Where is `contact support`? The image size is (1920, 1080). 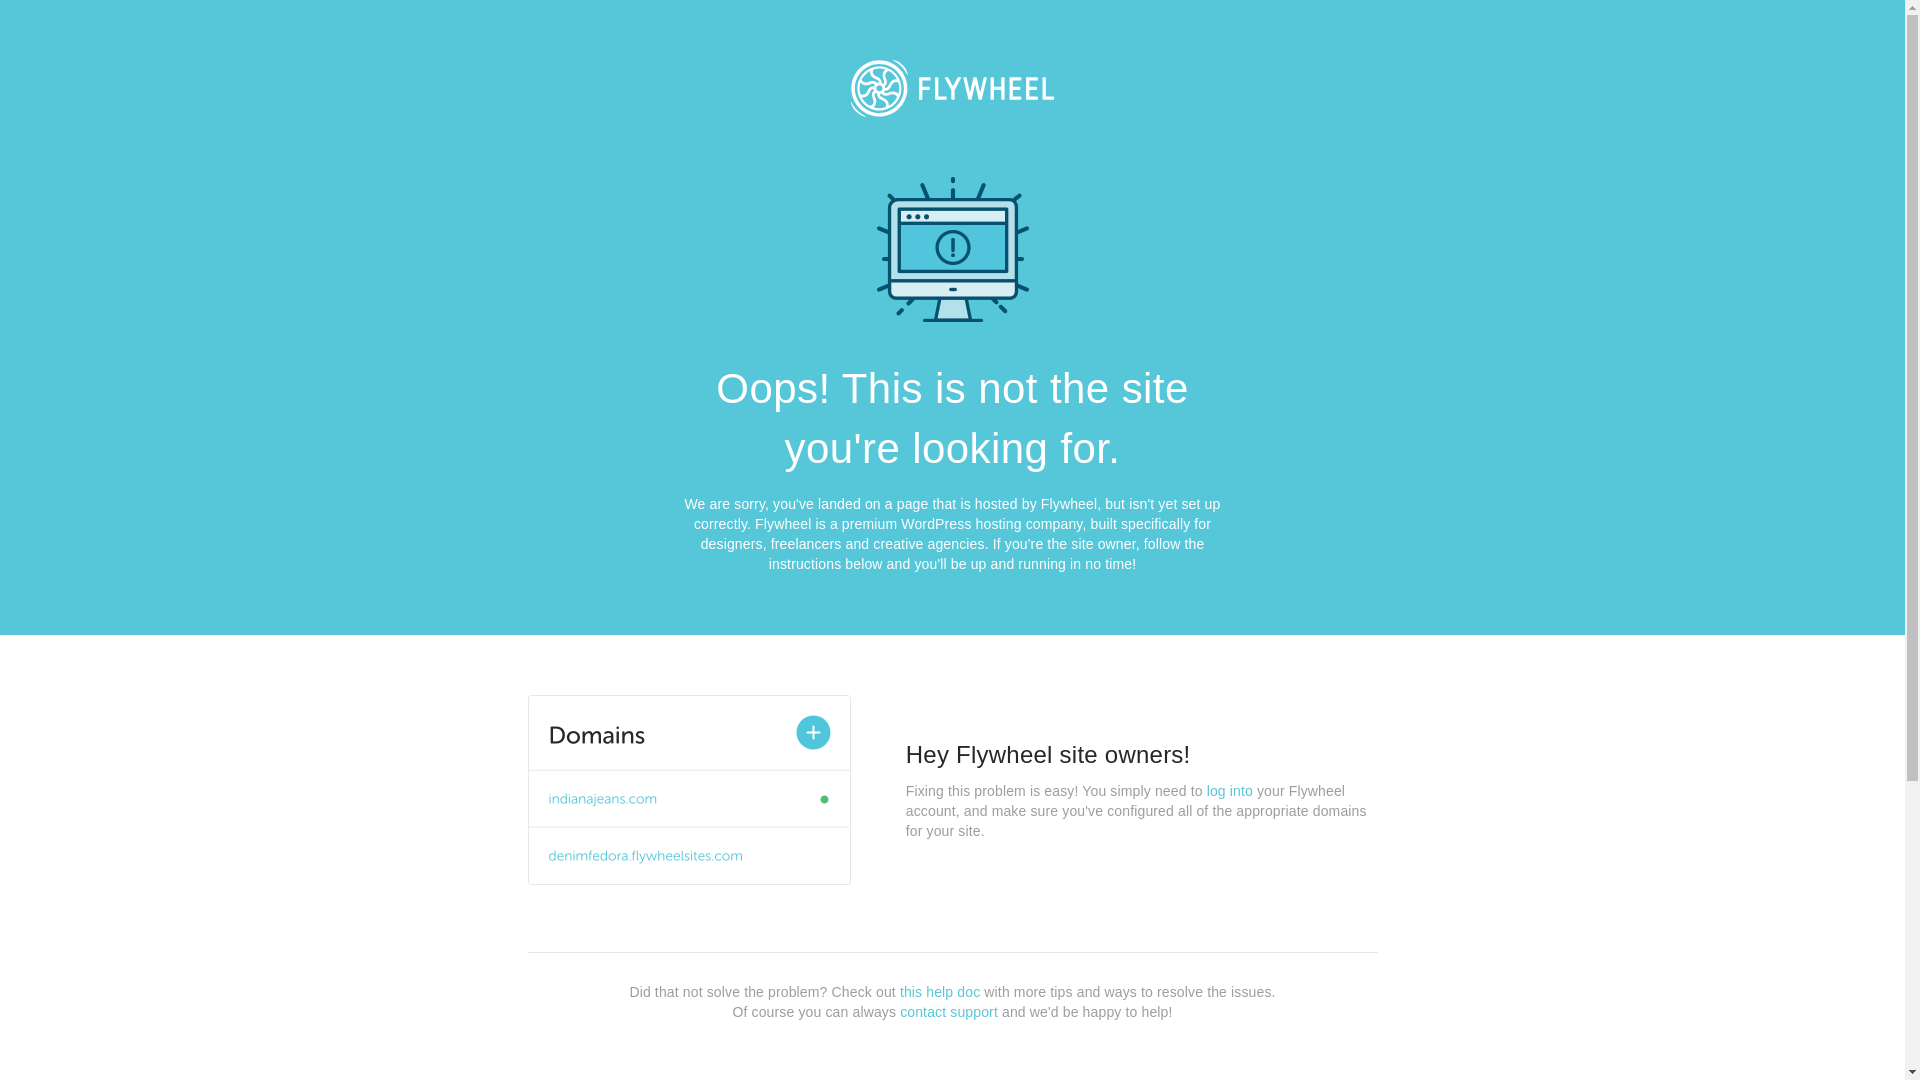
contact support is located at coordinates (949, 1012).